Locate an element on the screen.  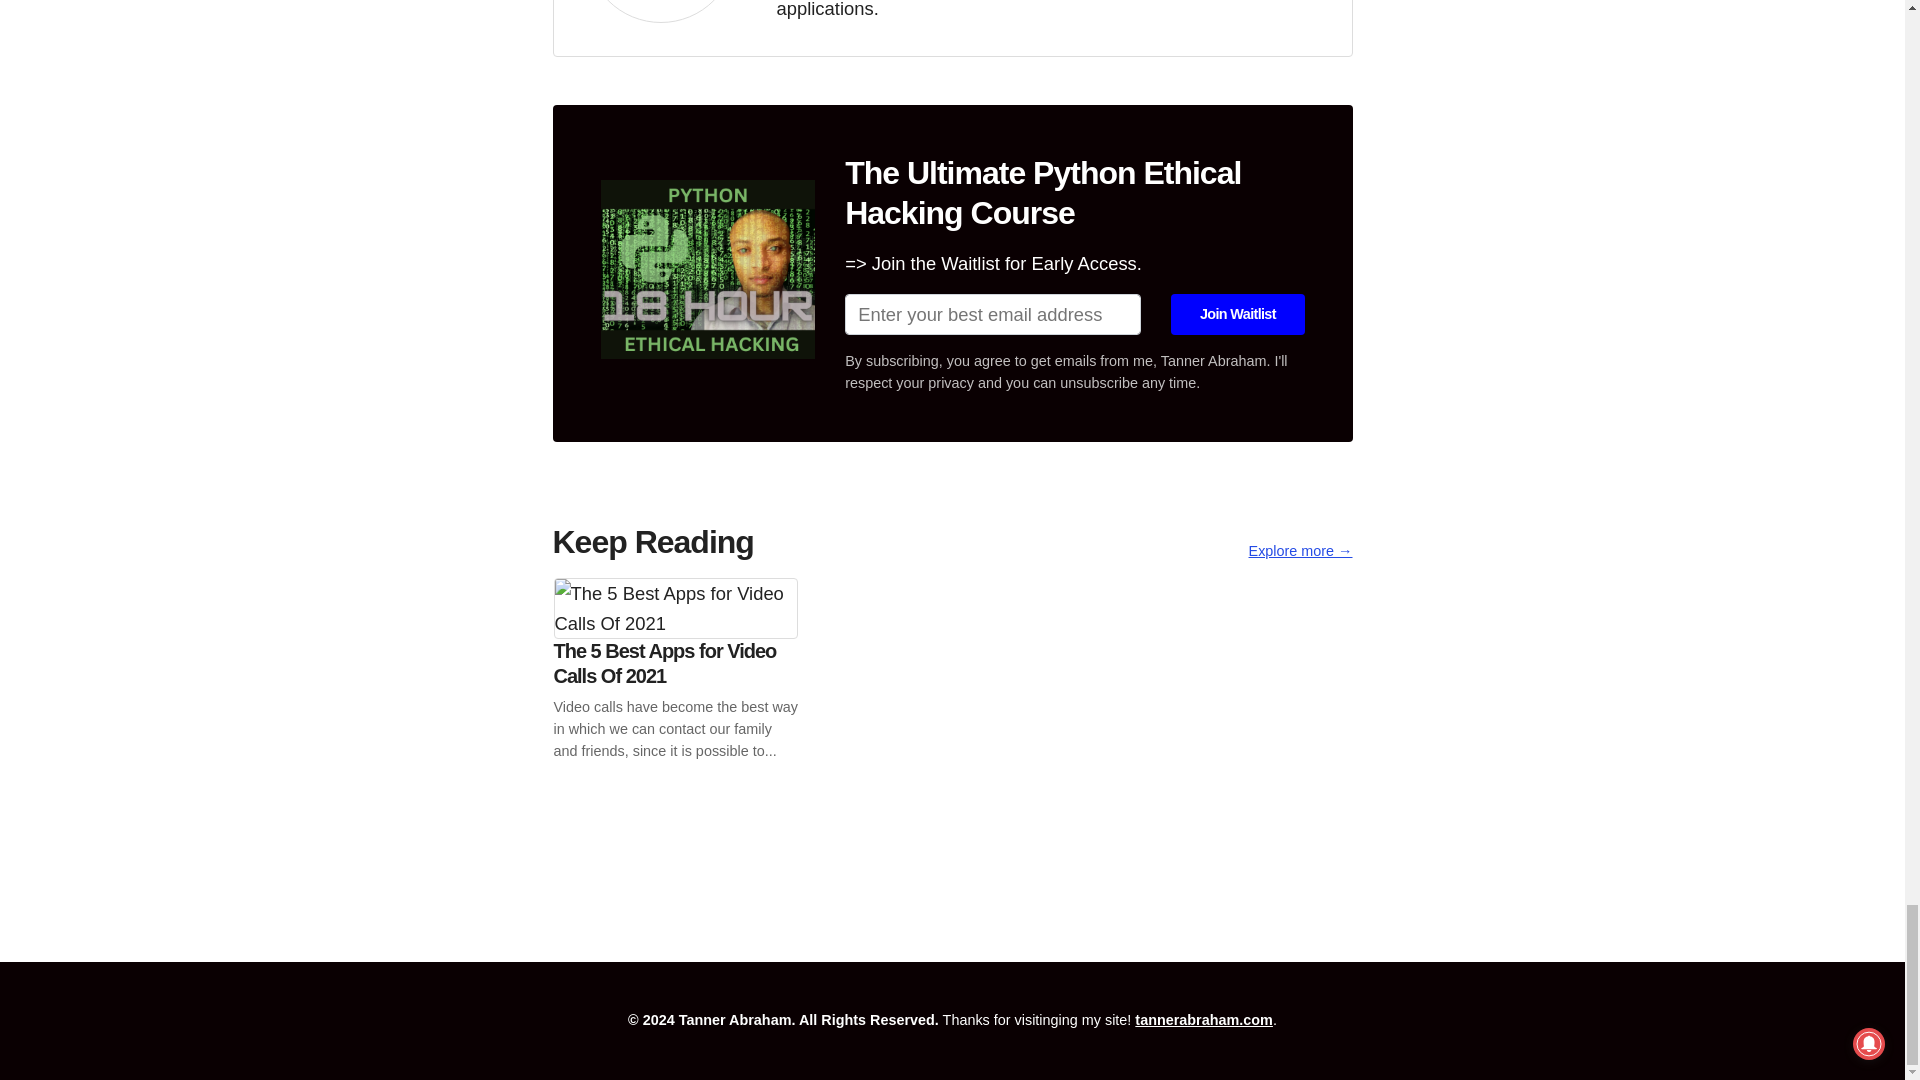
Join Waitlist is located at coordinates (1237, 313).